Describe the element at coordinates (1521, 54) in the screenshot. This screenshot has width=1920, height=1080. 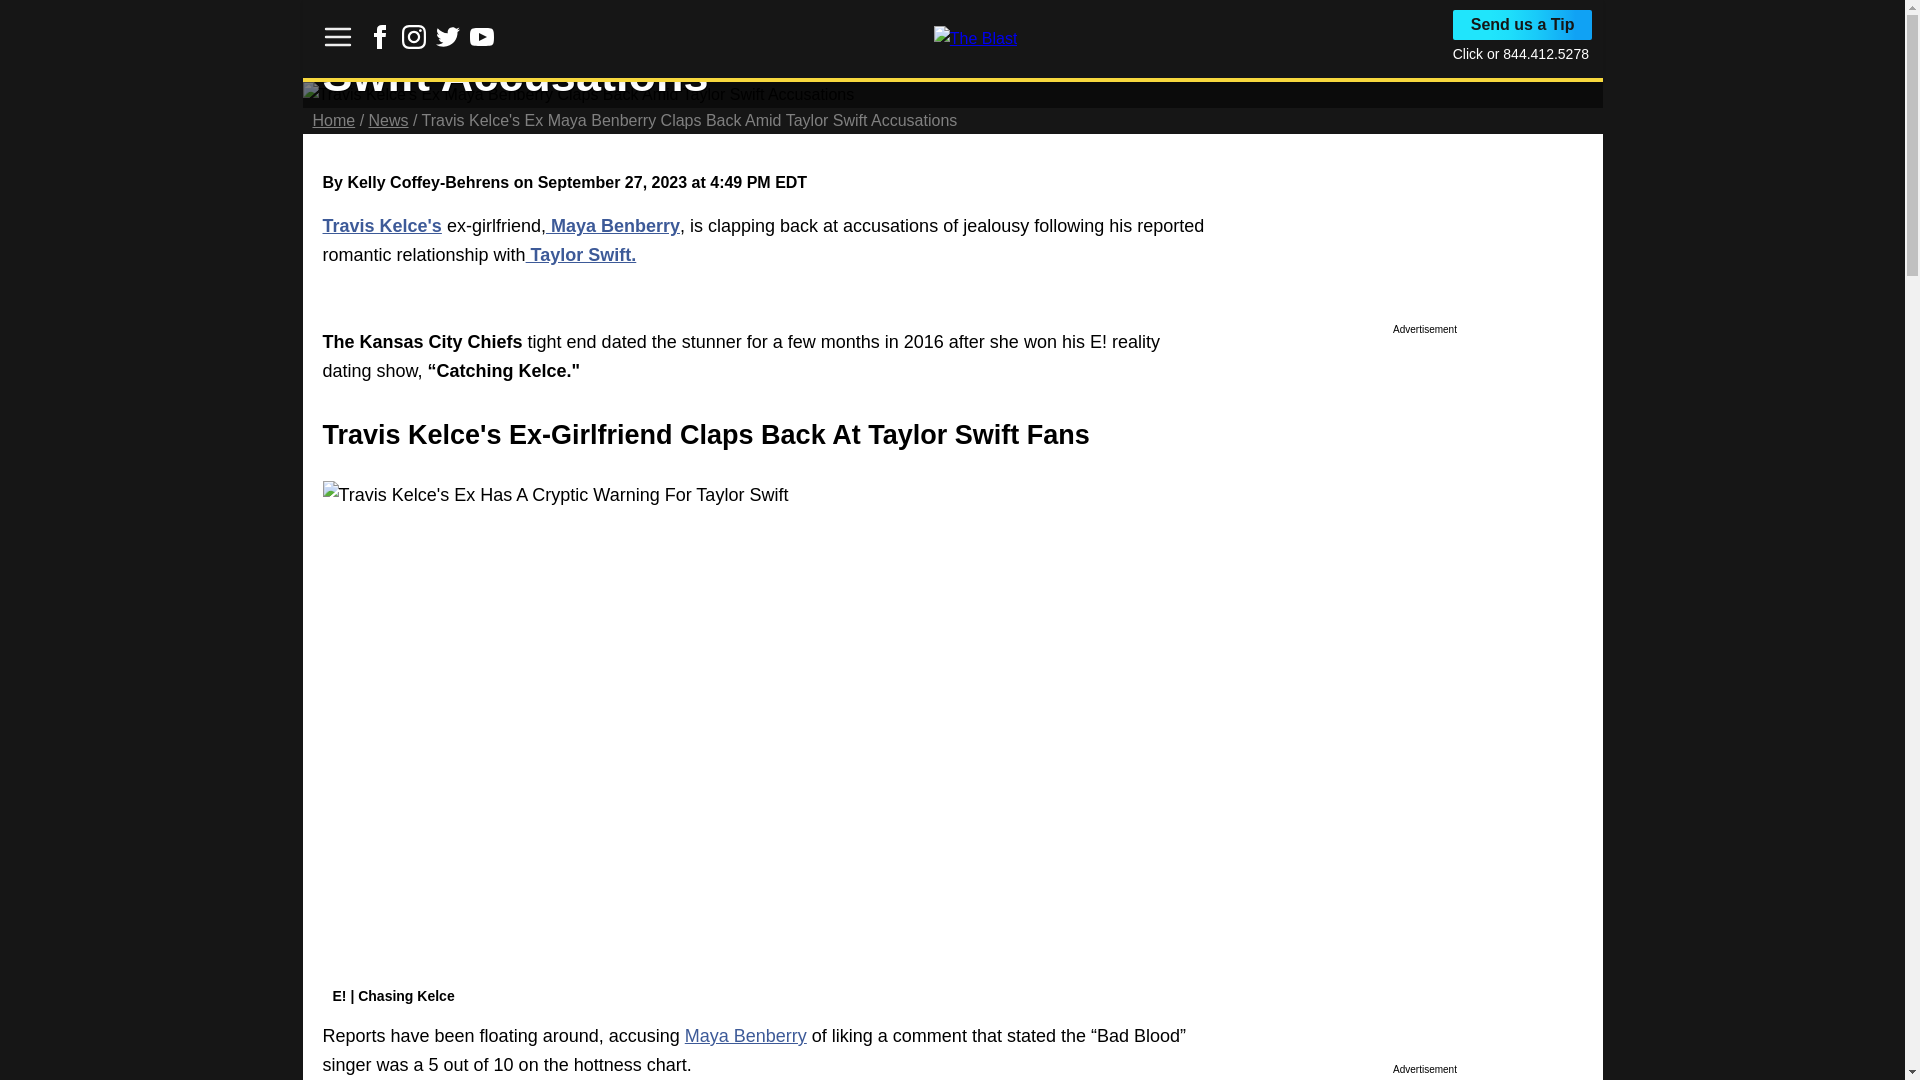
I see `Click or 844.412.5278` at that location.